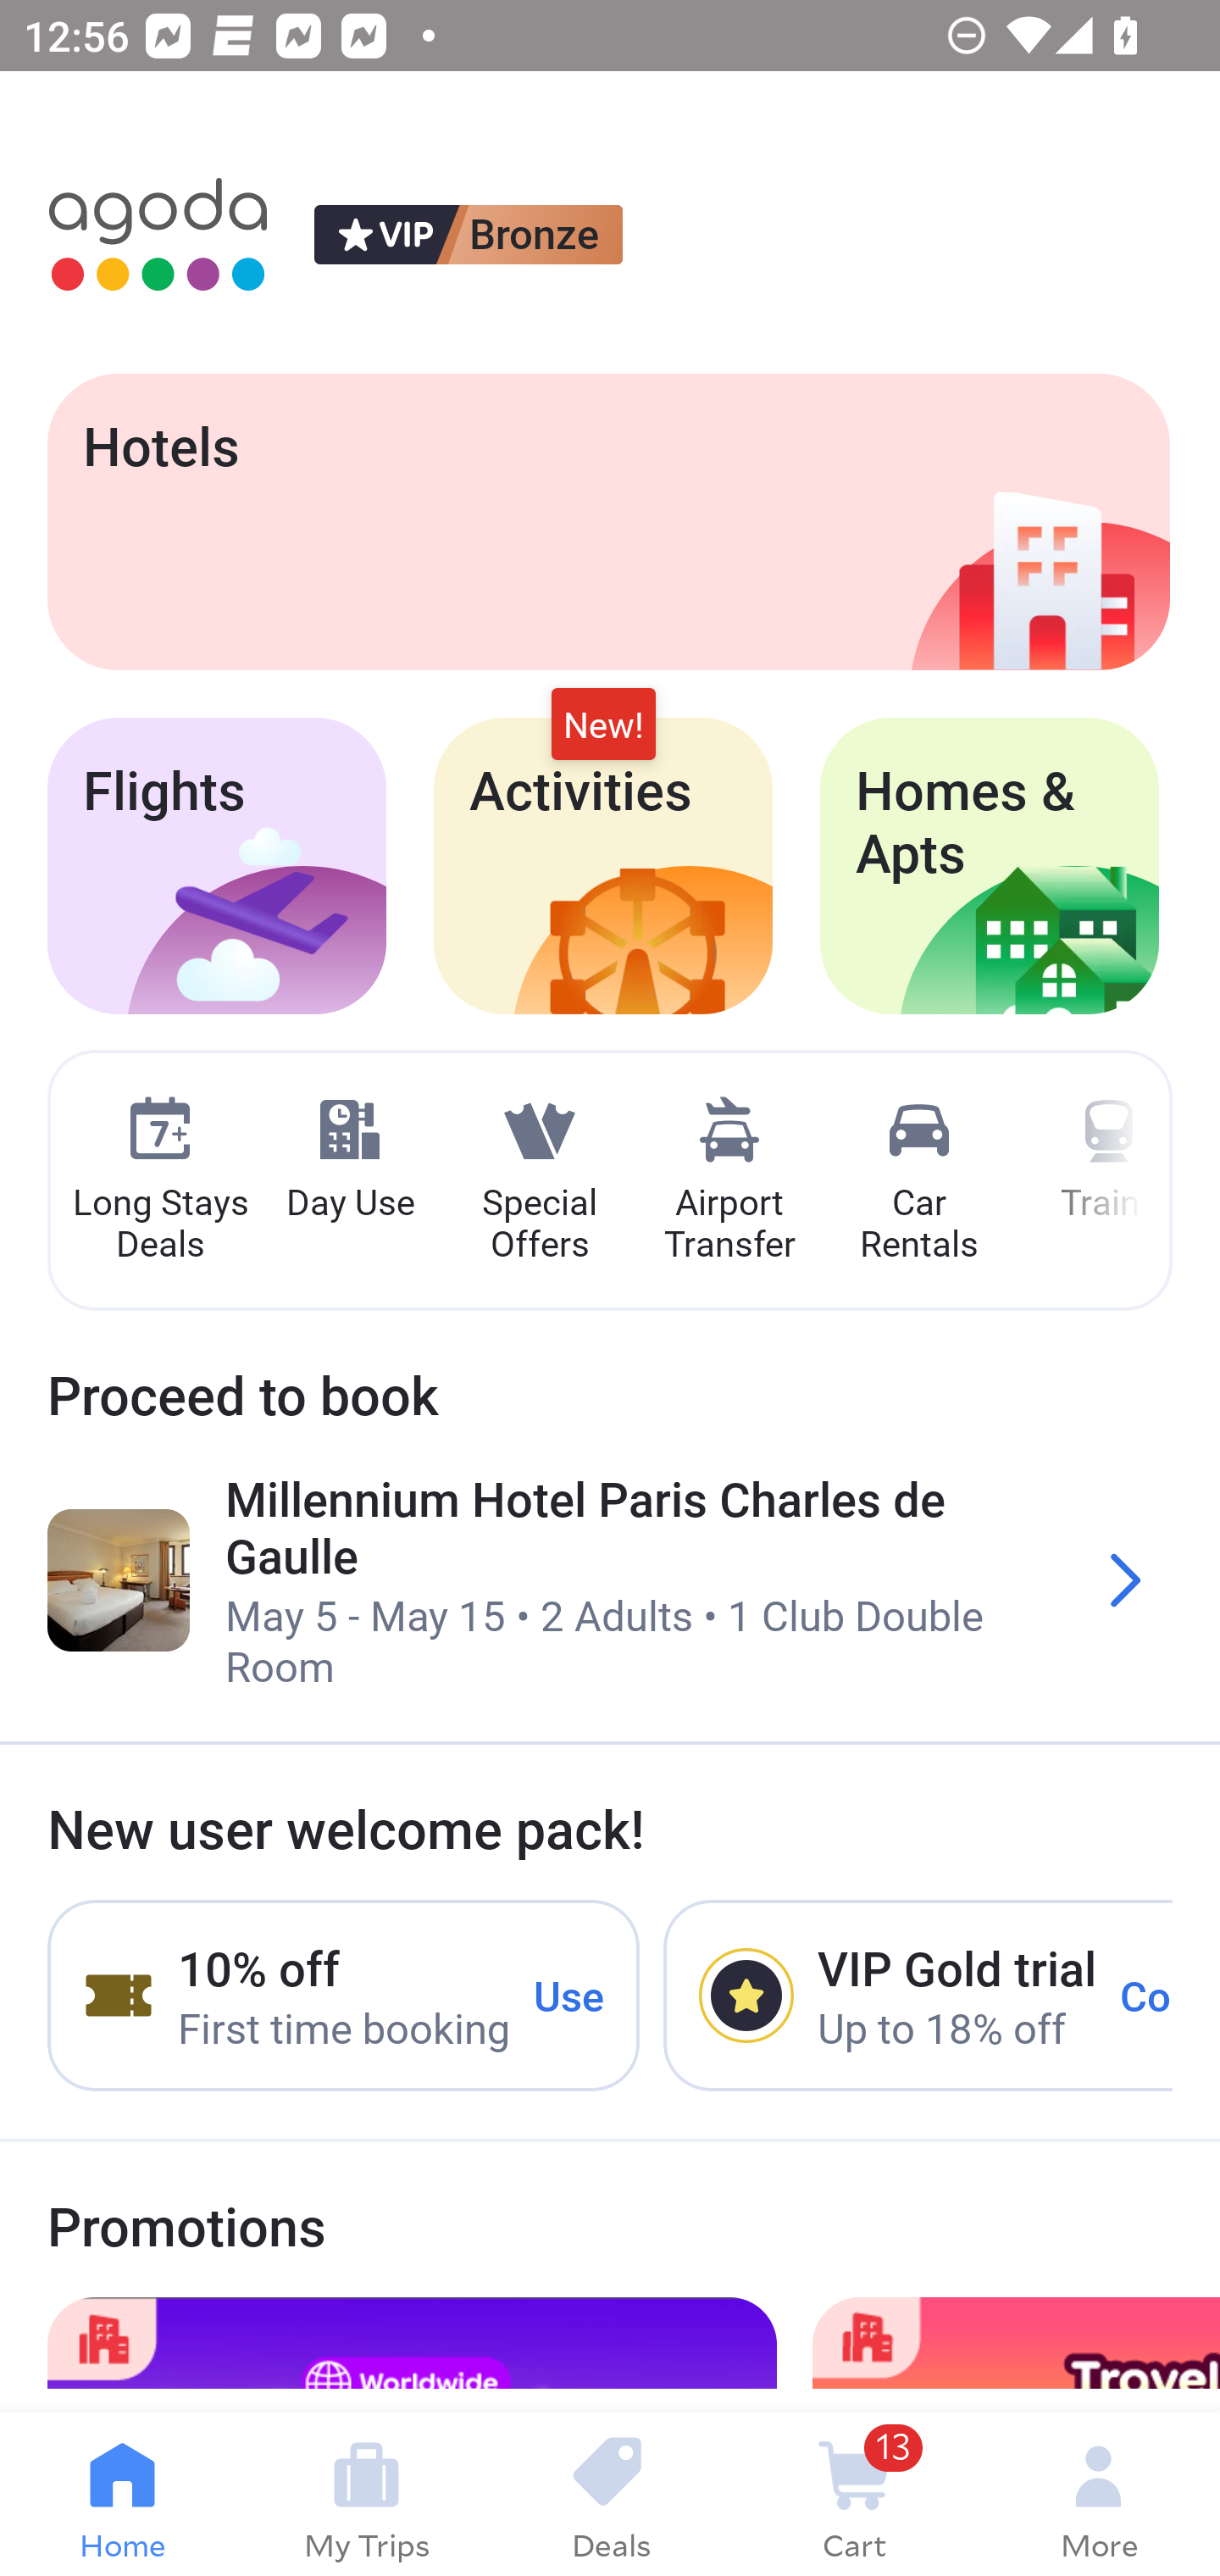 This screenshot has width=1220, height=2576. Describe the element at coordinates (350, 1160) in the screenshot. I see `Day Use` at that location.